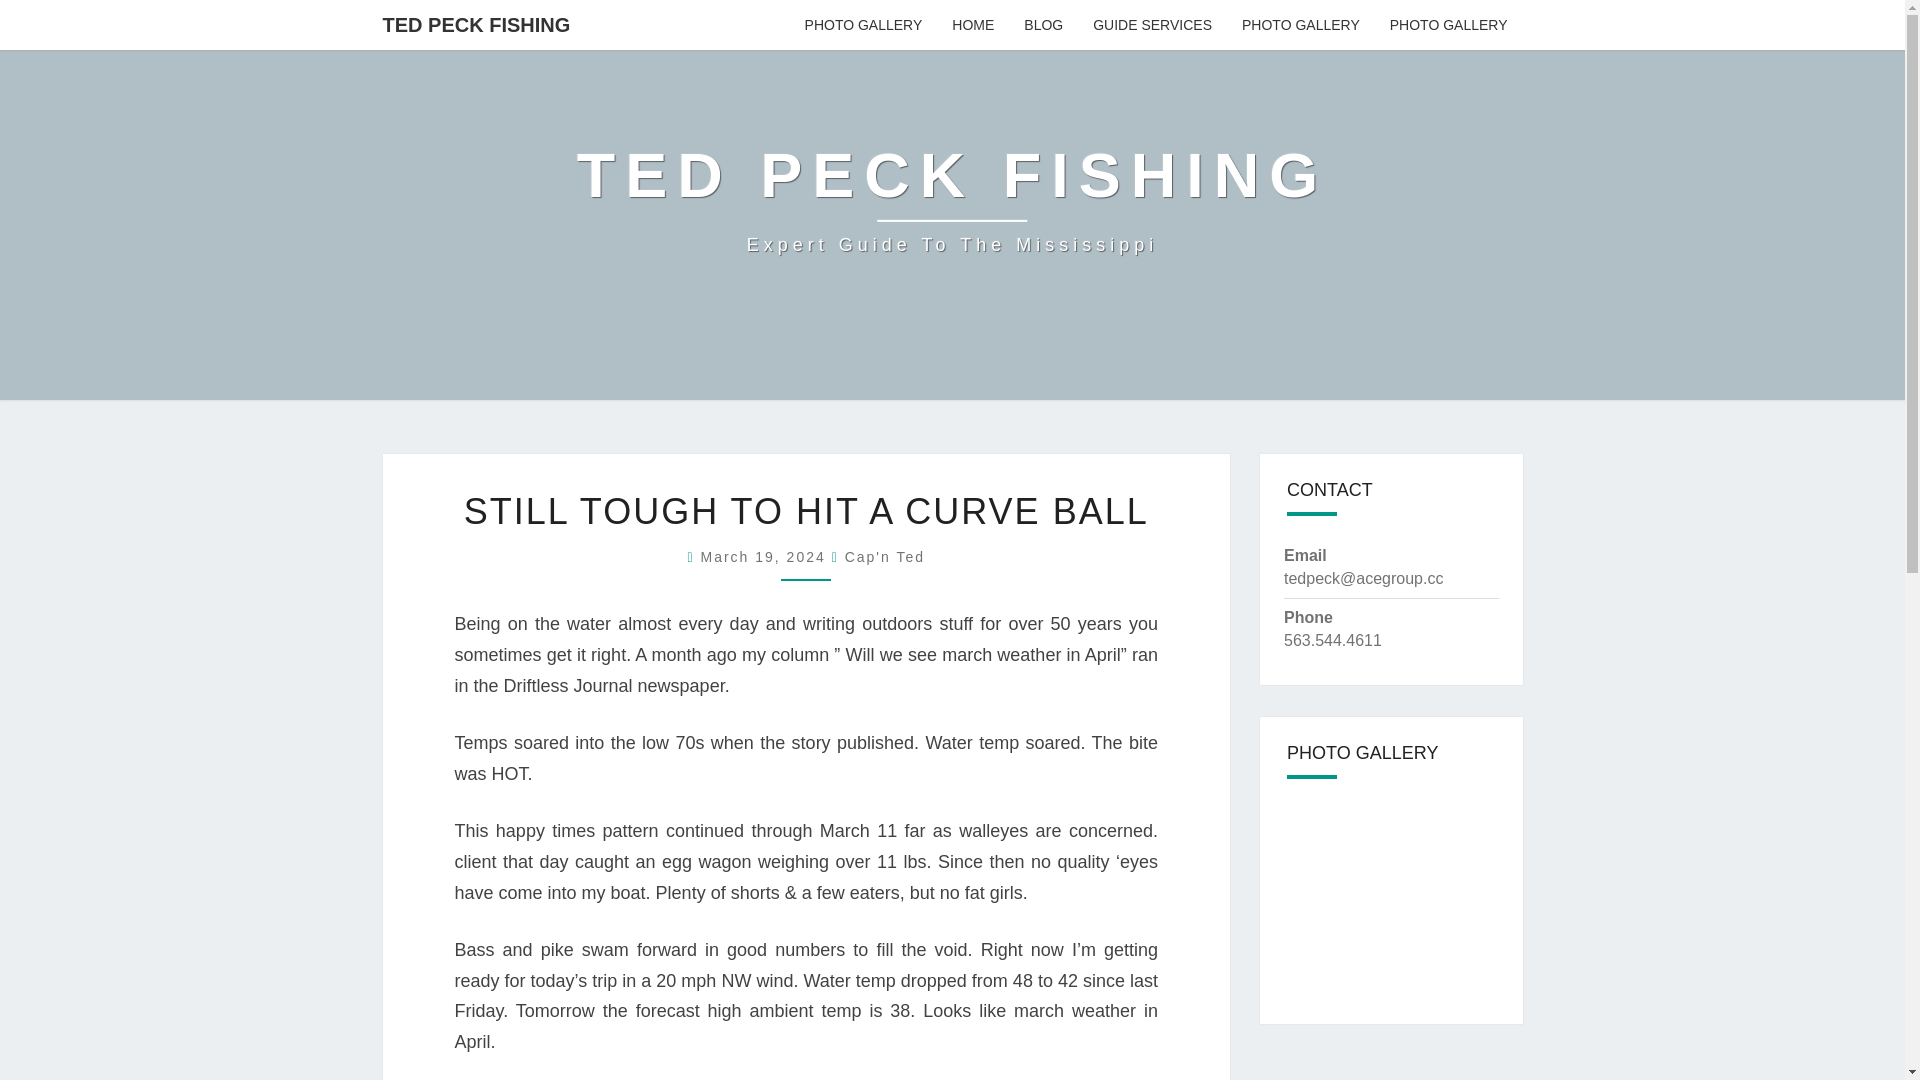  I want to click on Cap'N Ted, so click(884, 556).